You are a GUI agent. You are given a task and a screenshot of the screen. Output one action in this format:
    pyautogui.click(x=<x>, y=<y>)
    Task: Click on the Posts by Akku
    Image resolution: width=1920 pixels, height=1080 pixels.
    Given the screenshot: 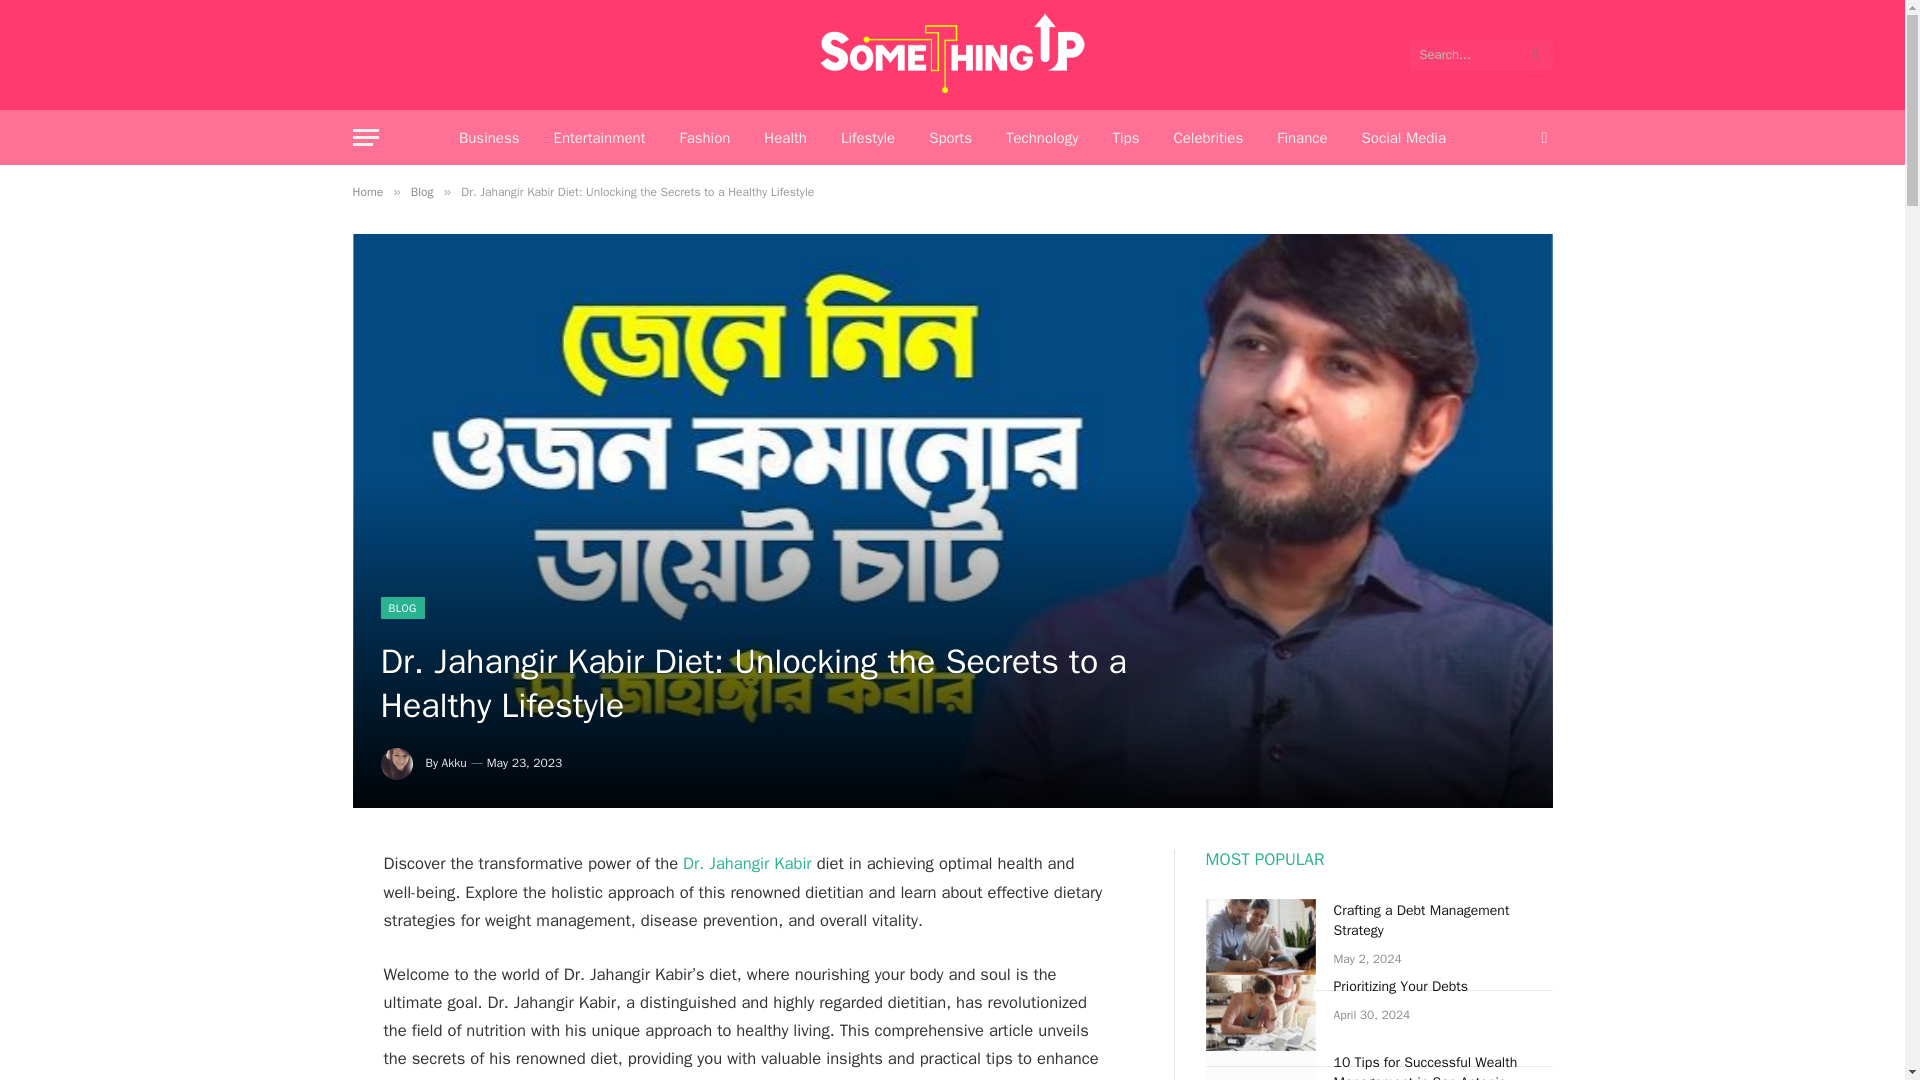 What is the action you would take?
    pyautogui.click(x=454, y=762)
    